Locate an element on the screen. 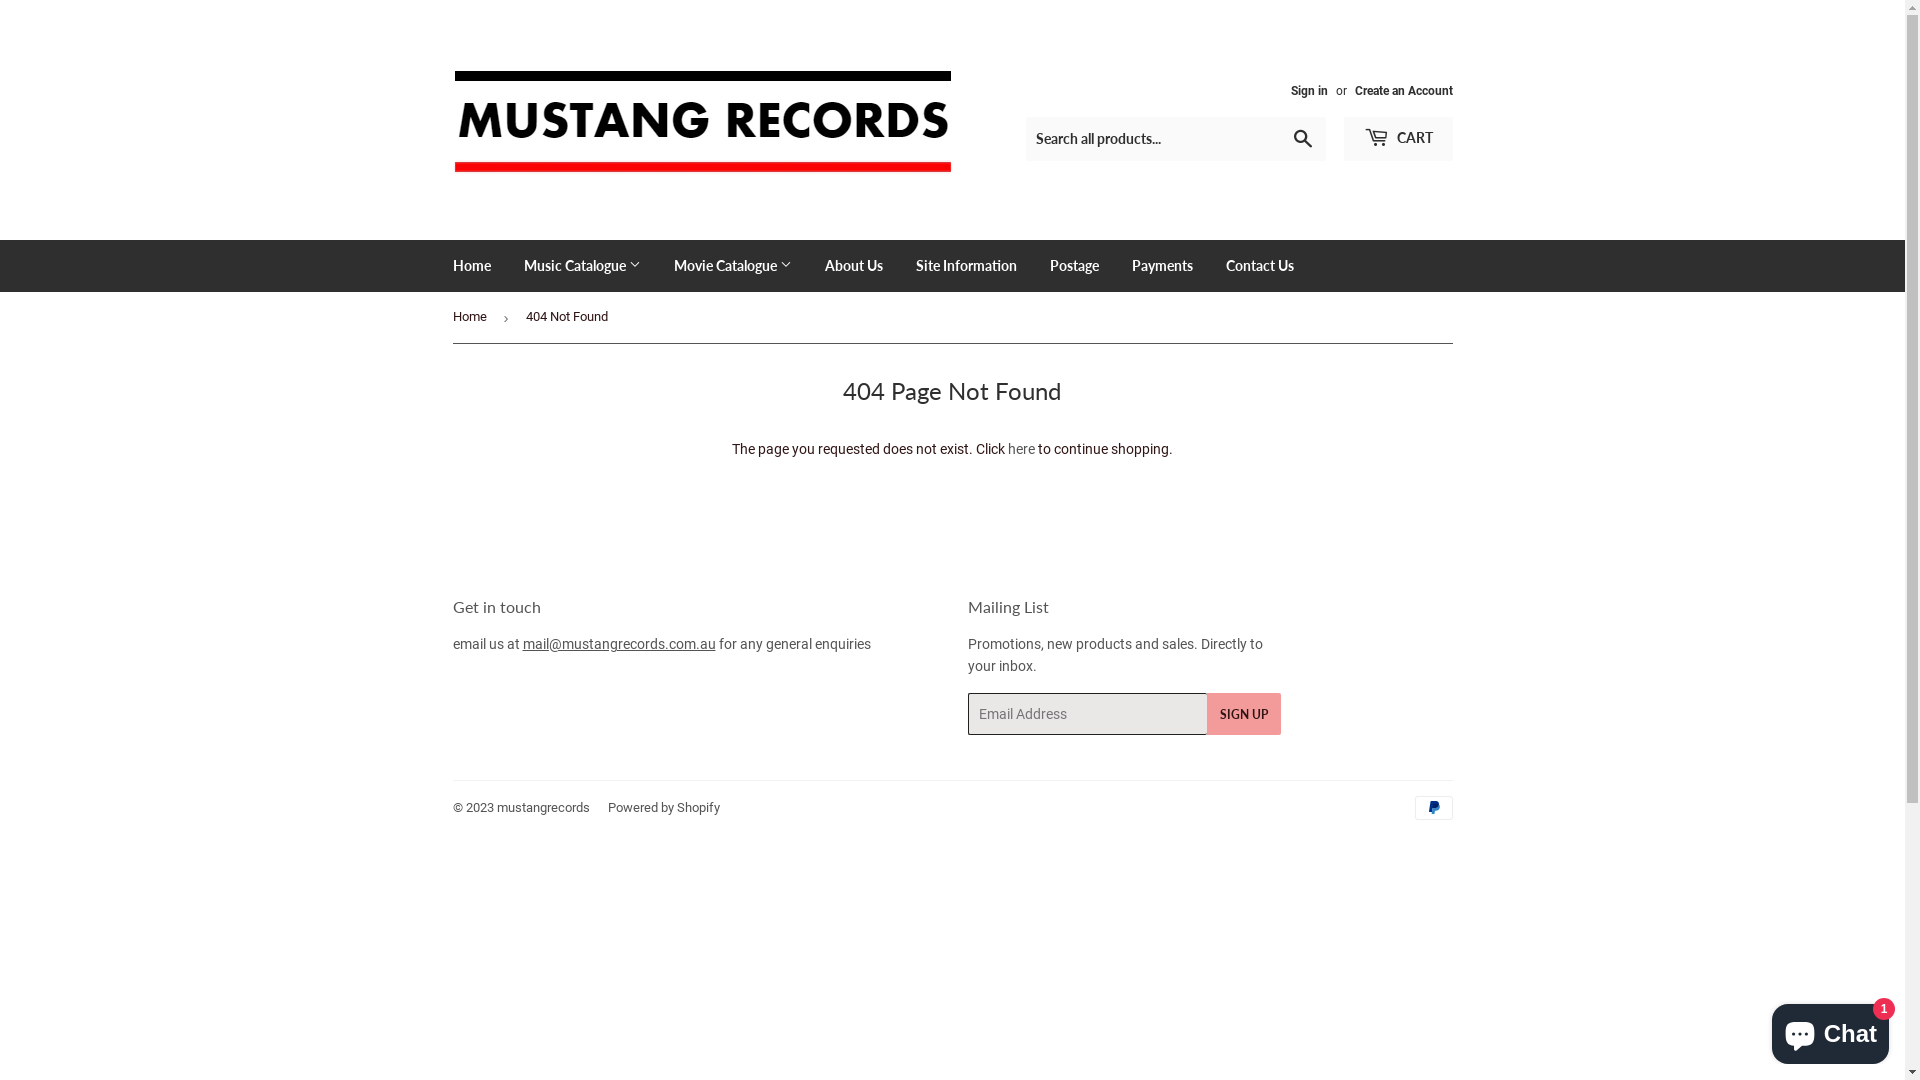  mustangrecords is located at coordinates (542, 808).